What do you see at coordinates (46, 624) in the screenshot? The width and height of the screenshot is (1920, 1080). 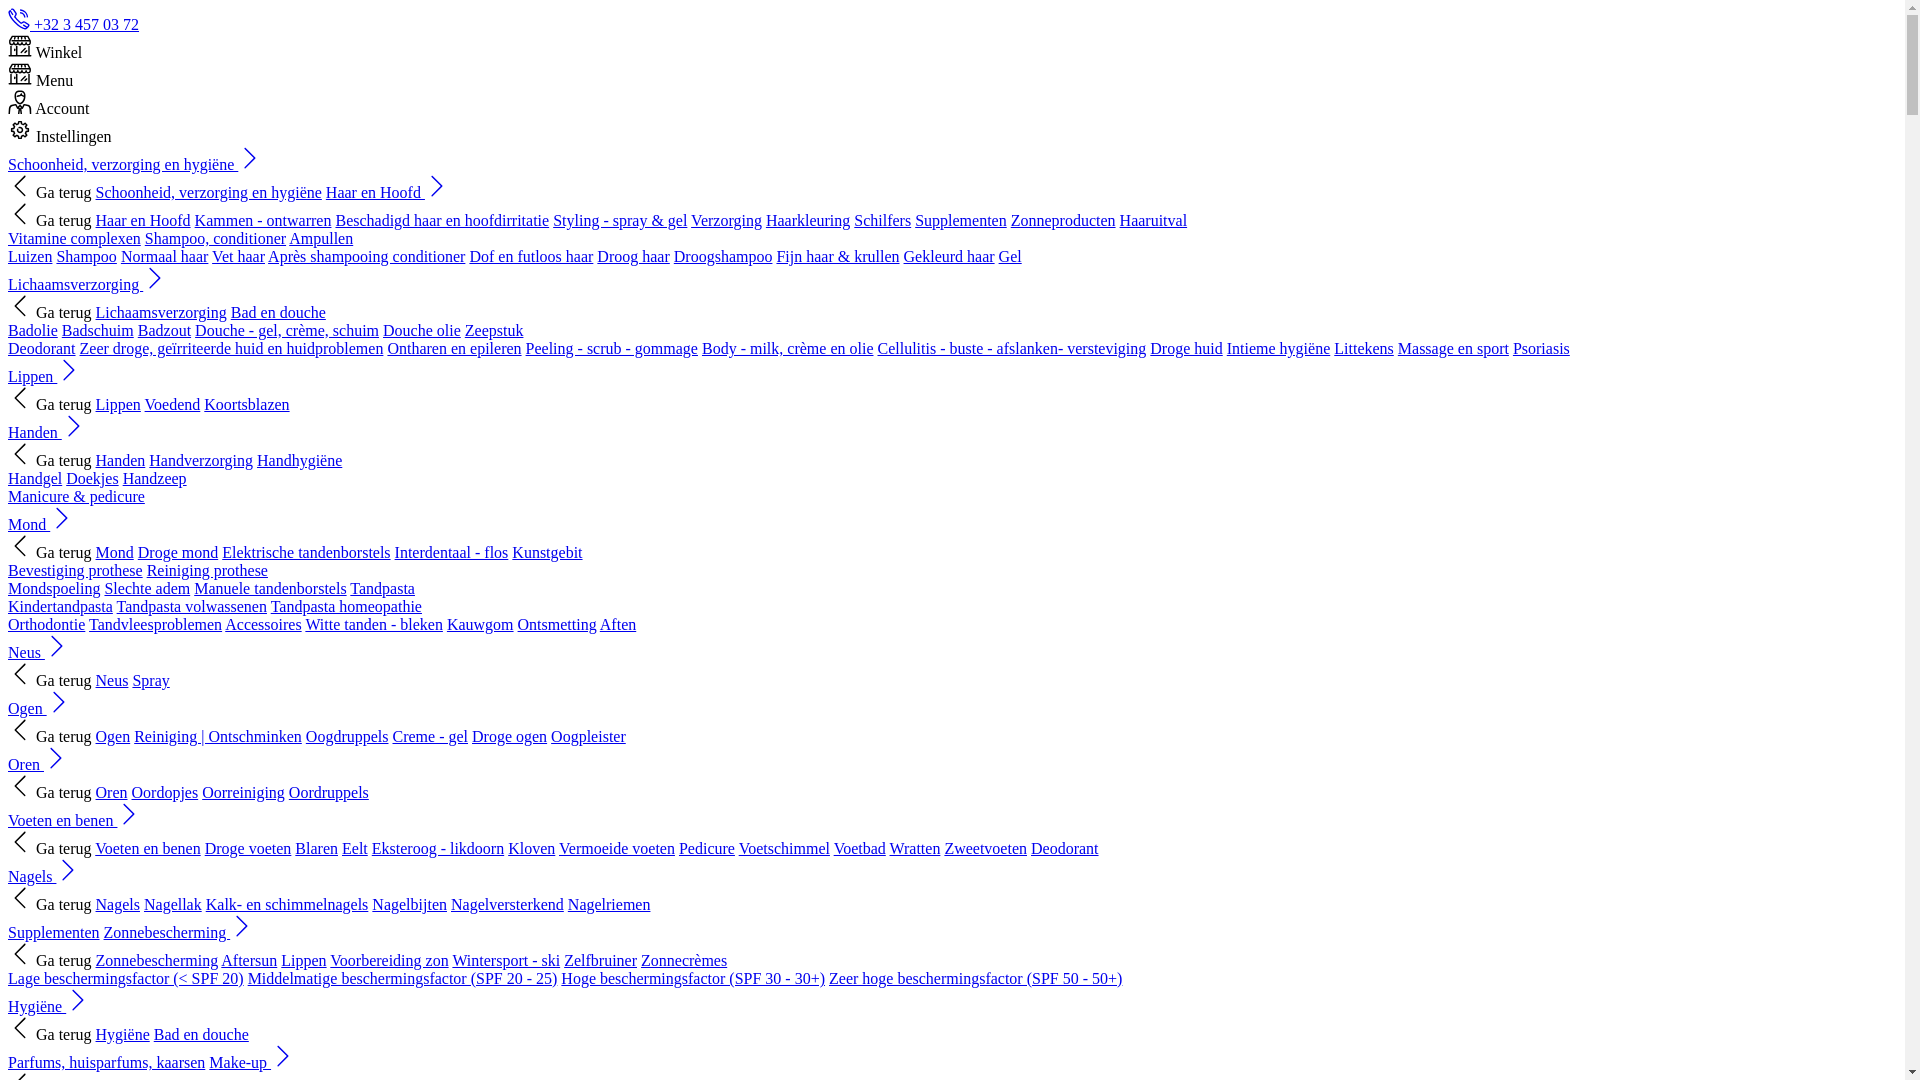 I see `Orthodontie` at bounding box center [46, 624].